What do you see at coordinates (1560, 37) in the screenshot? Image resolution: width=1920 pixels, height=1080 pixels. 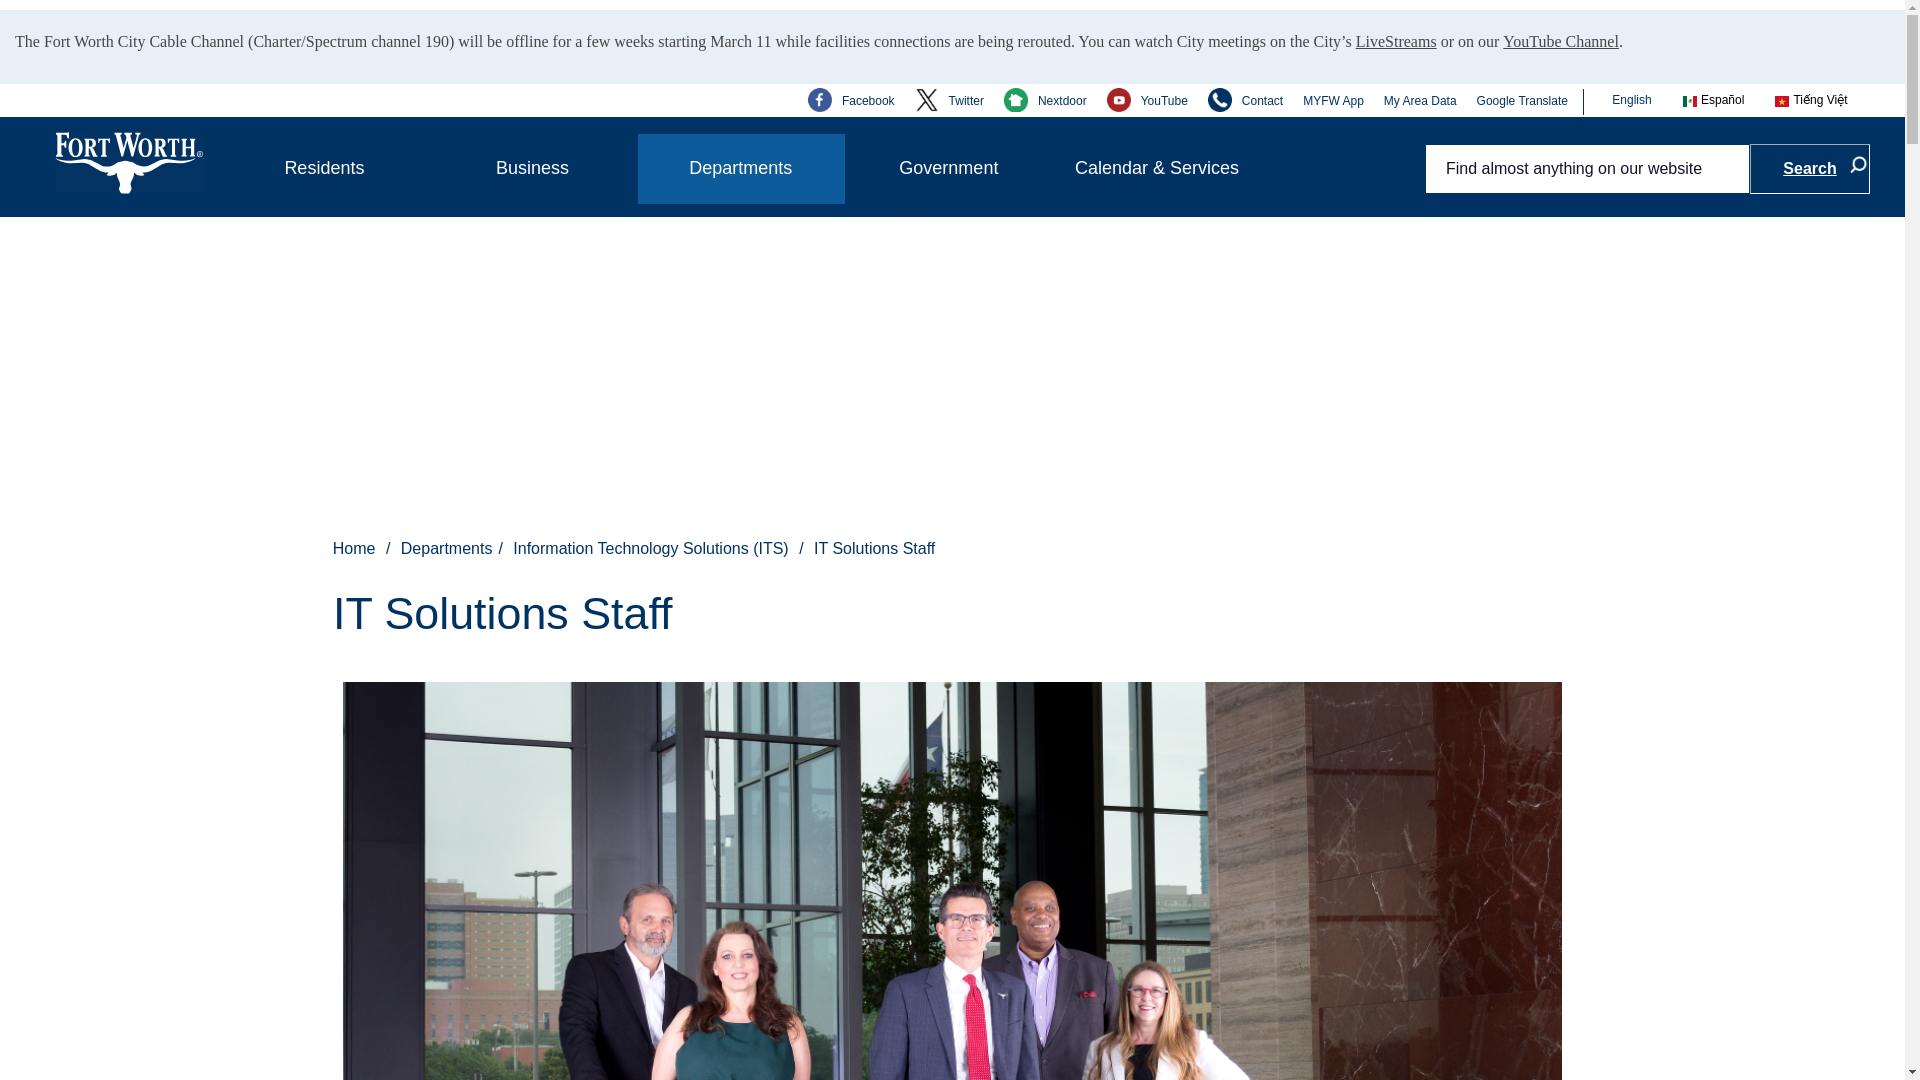 I see `YouTube Channel` at bounding box center [1560, 37].